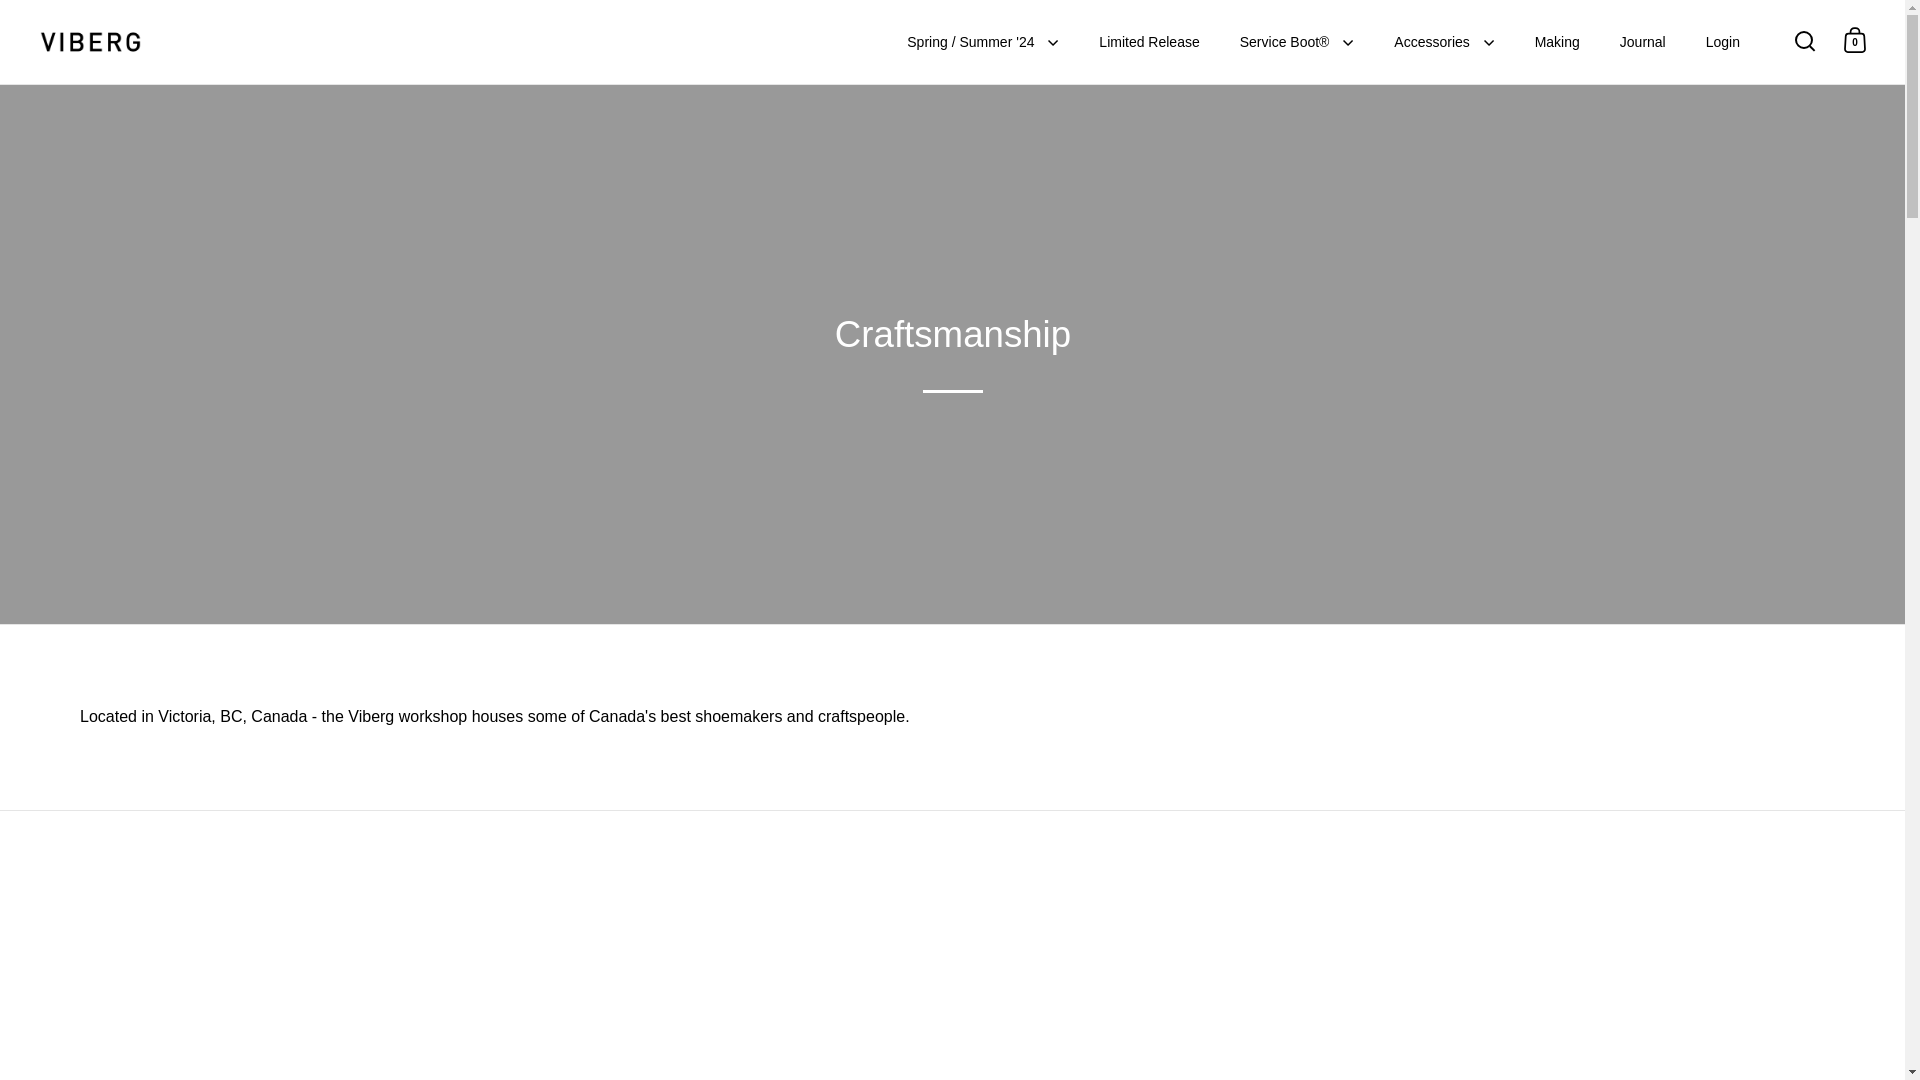  What do you see at coordinates (1805, 40) in the screenshot?
I see `Open search` at bounding box center [1805, 40].